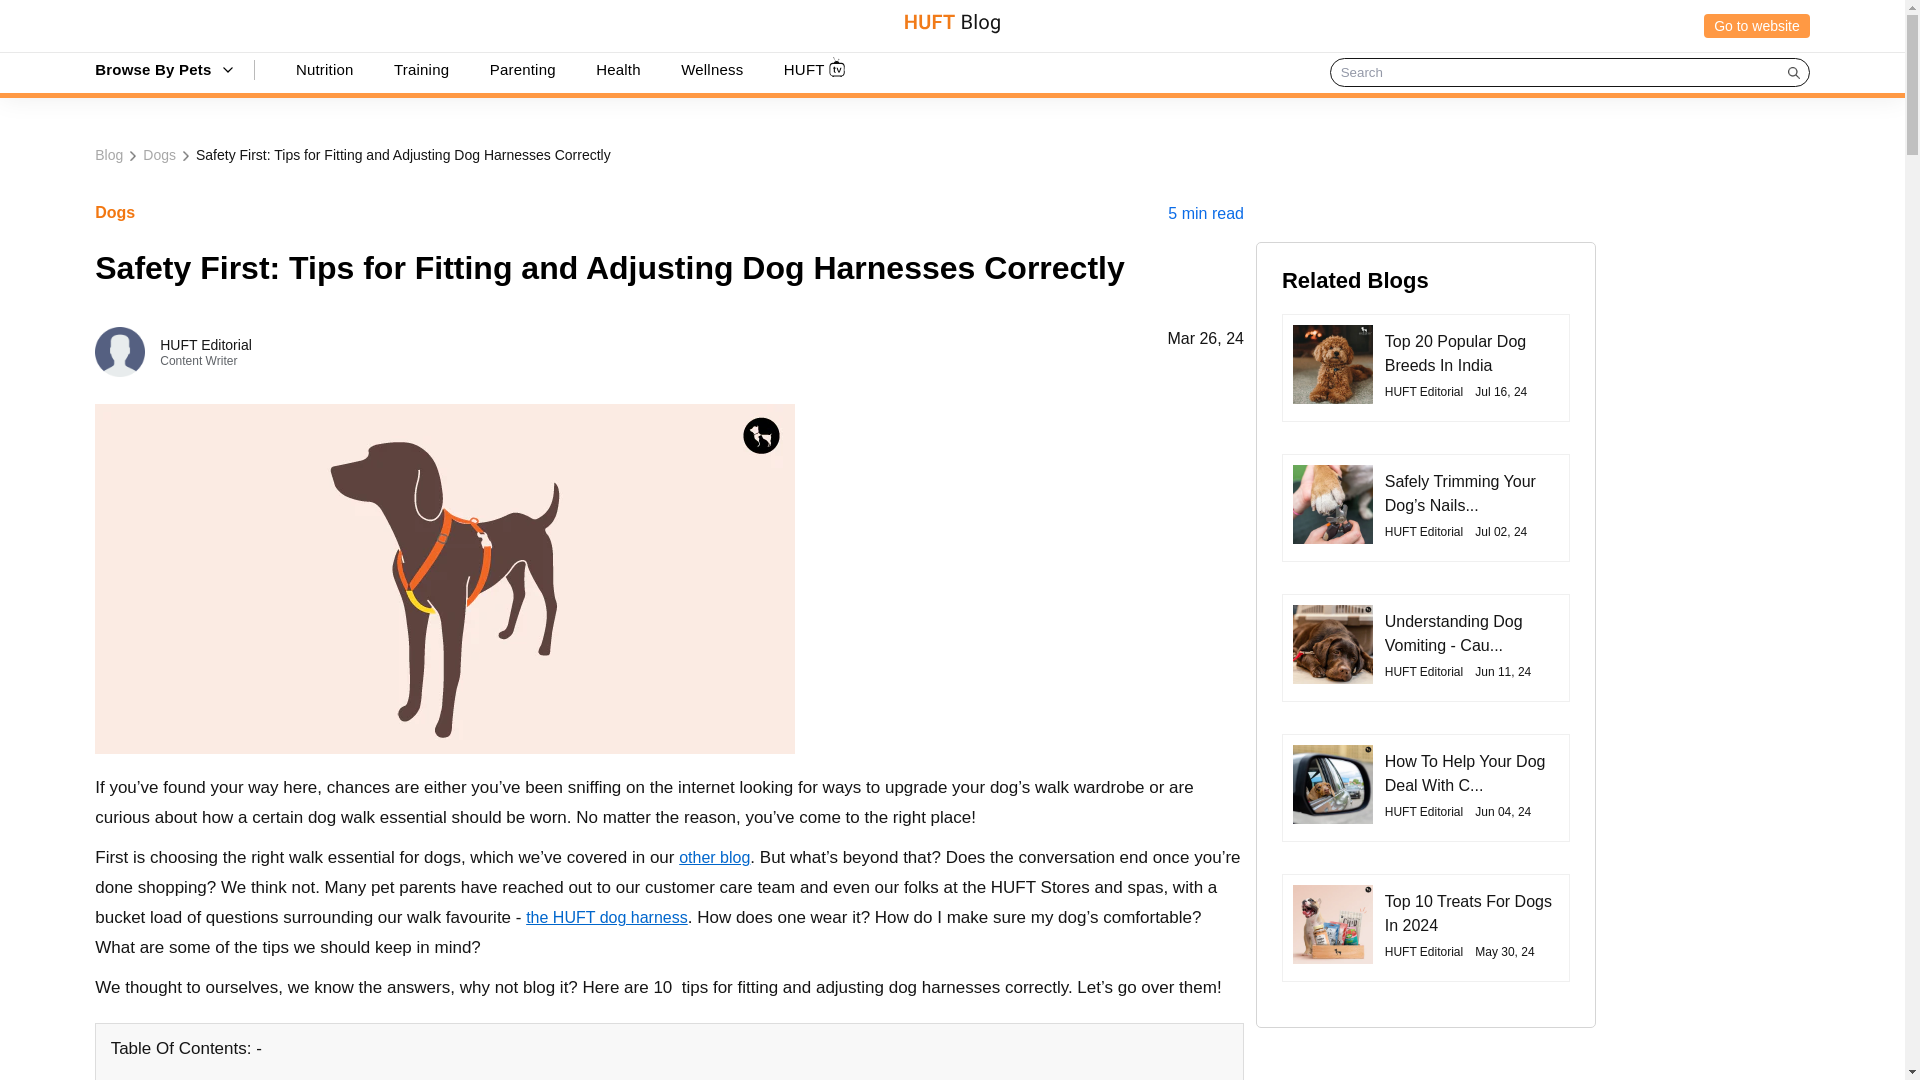 This screenshot has height=1080, width=1920. I want to click on other blog, so click(714, 857).